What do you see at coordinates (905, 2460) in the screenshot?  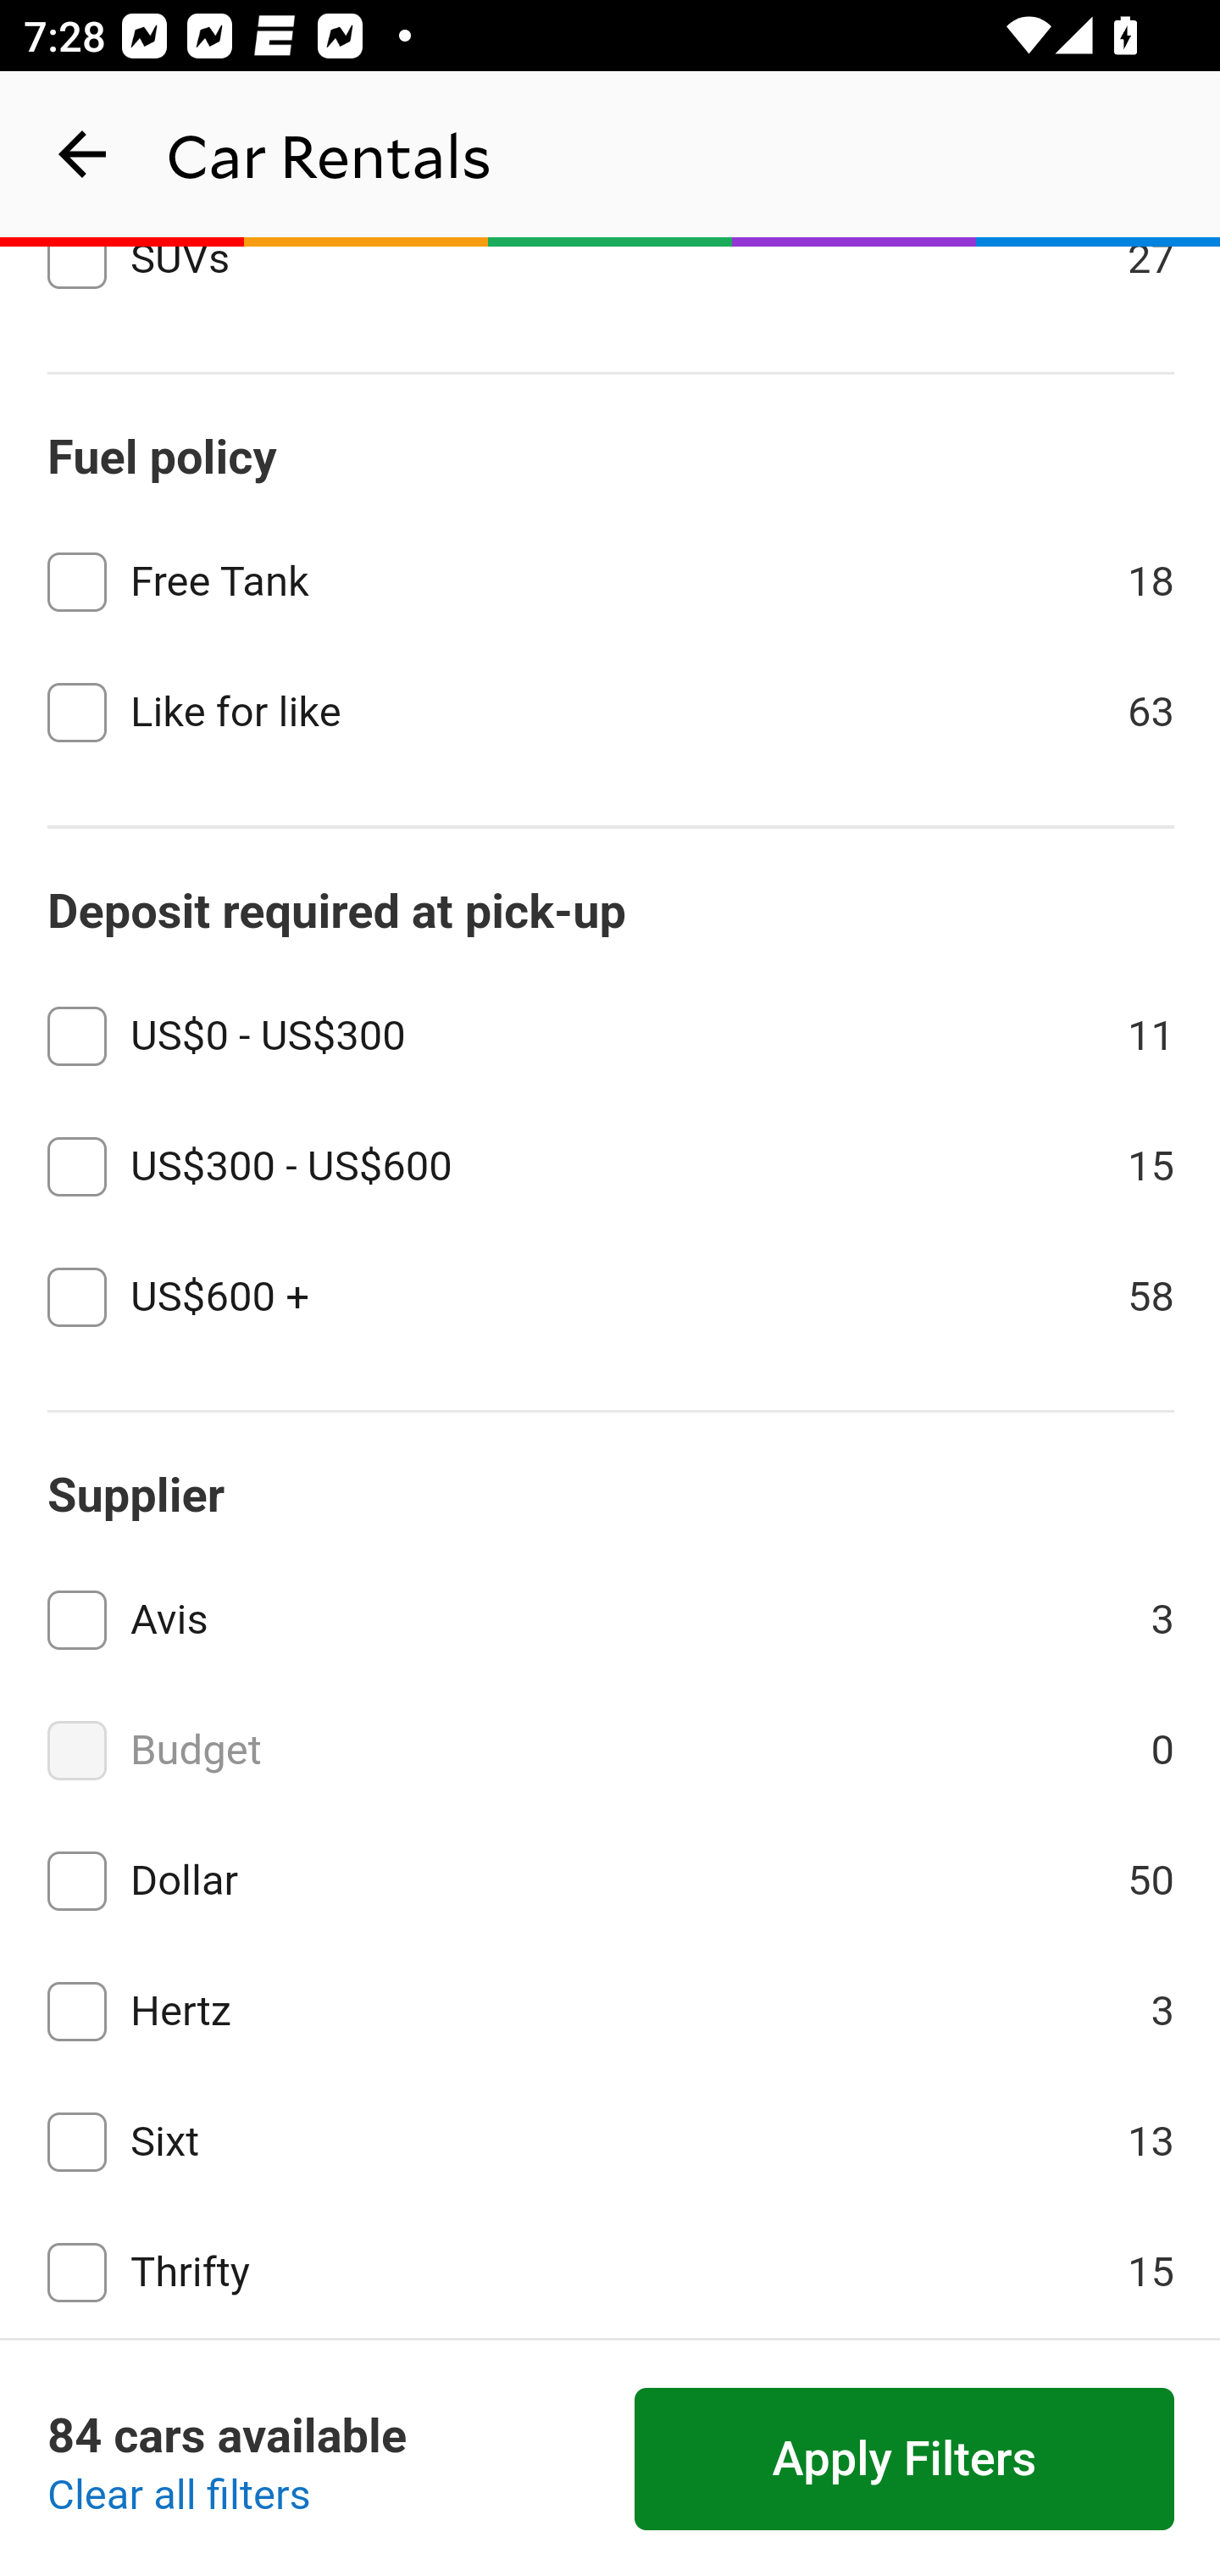 I see `Apply Filters` at bounding box center [905, 2460].